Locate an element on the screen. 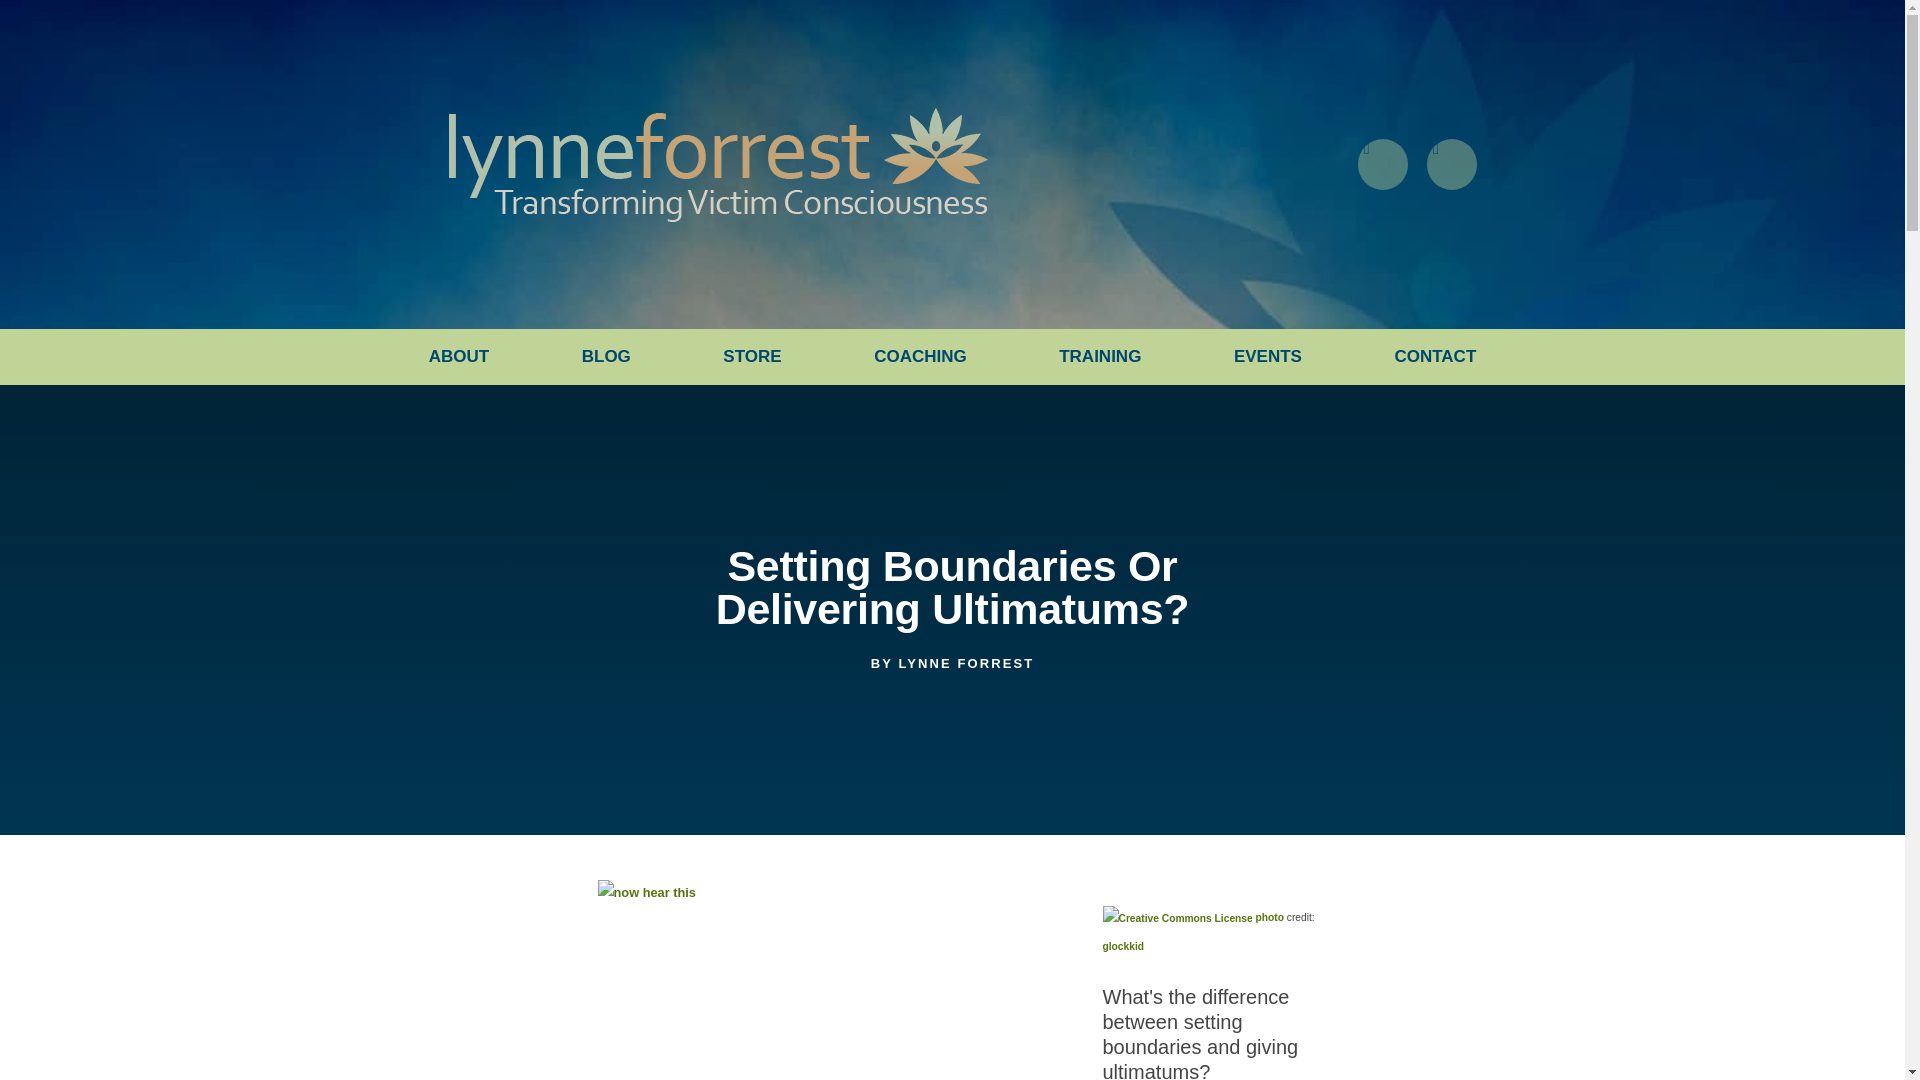 The width and height of the screenshot is (1920, 1080). COACHING is located at coordinates (920, 356).